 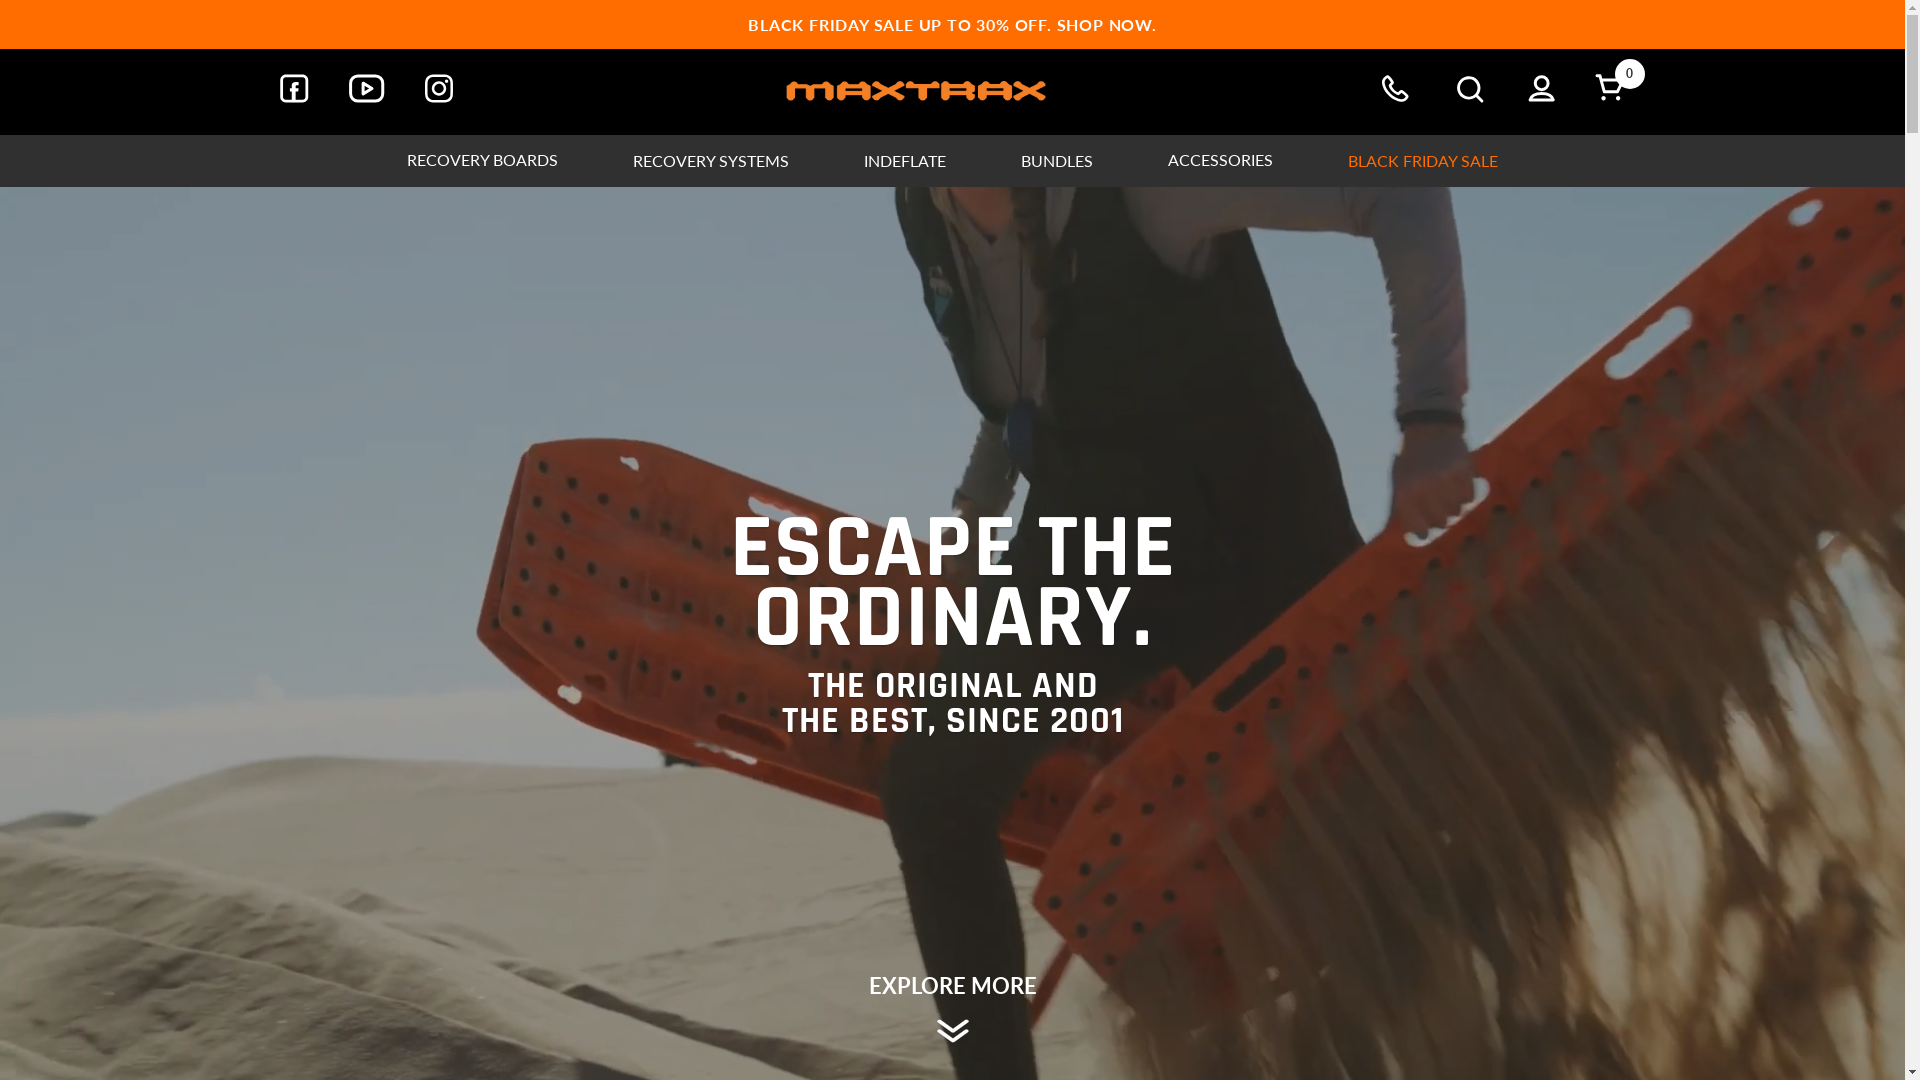 What do you see at coordinates (952, 1012) in the screenshot?
I see `EXPLORE MORE` at bounding box center [952, 1012].